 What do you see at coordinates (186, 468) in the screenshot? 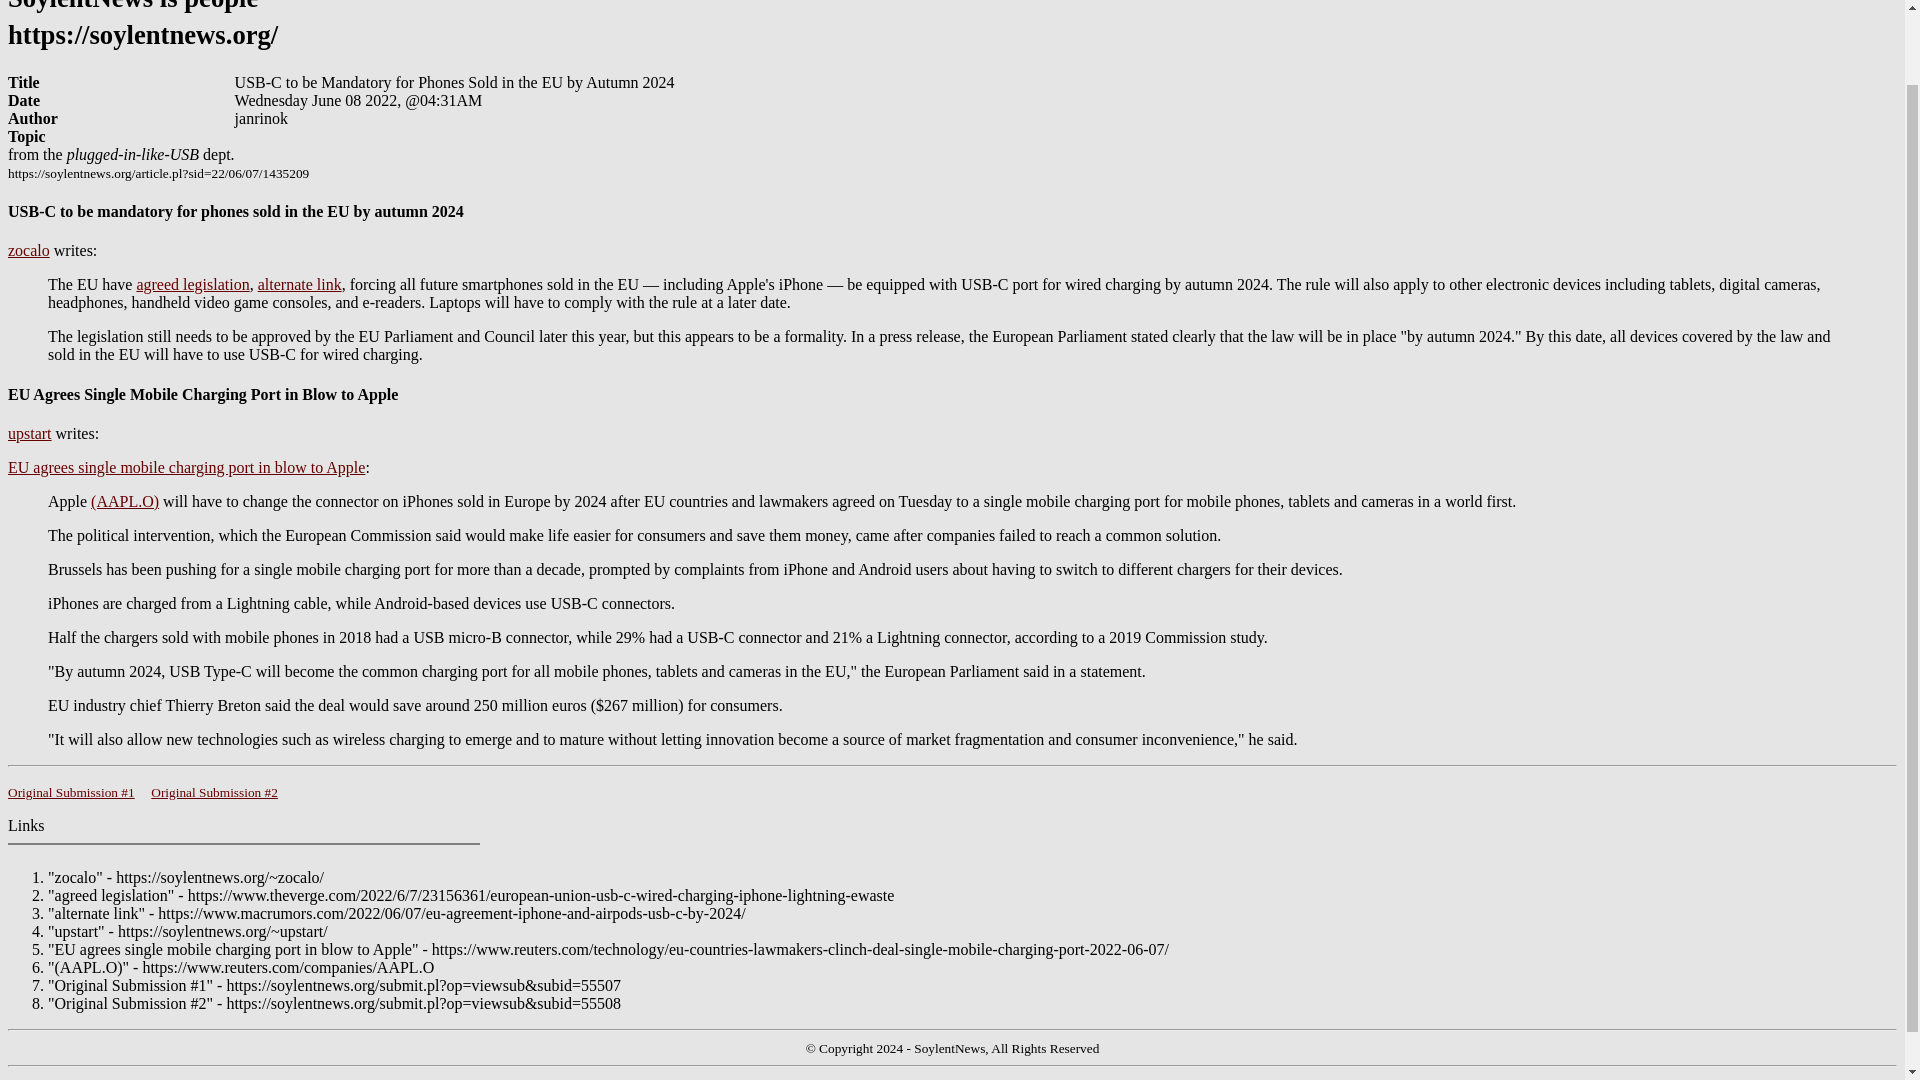
I see `EU agrees single mobile charging port in blow to Apple` at bounding box center [186, 468].